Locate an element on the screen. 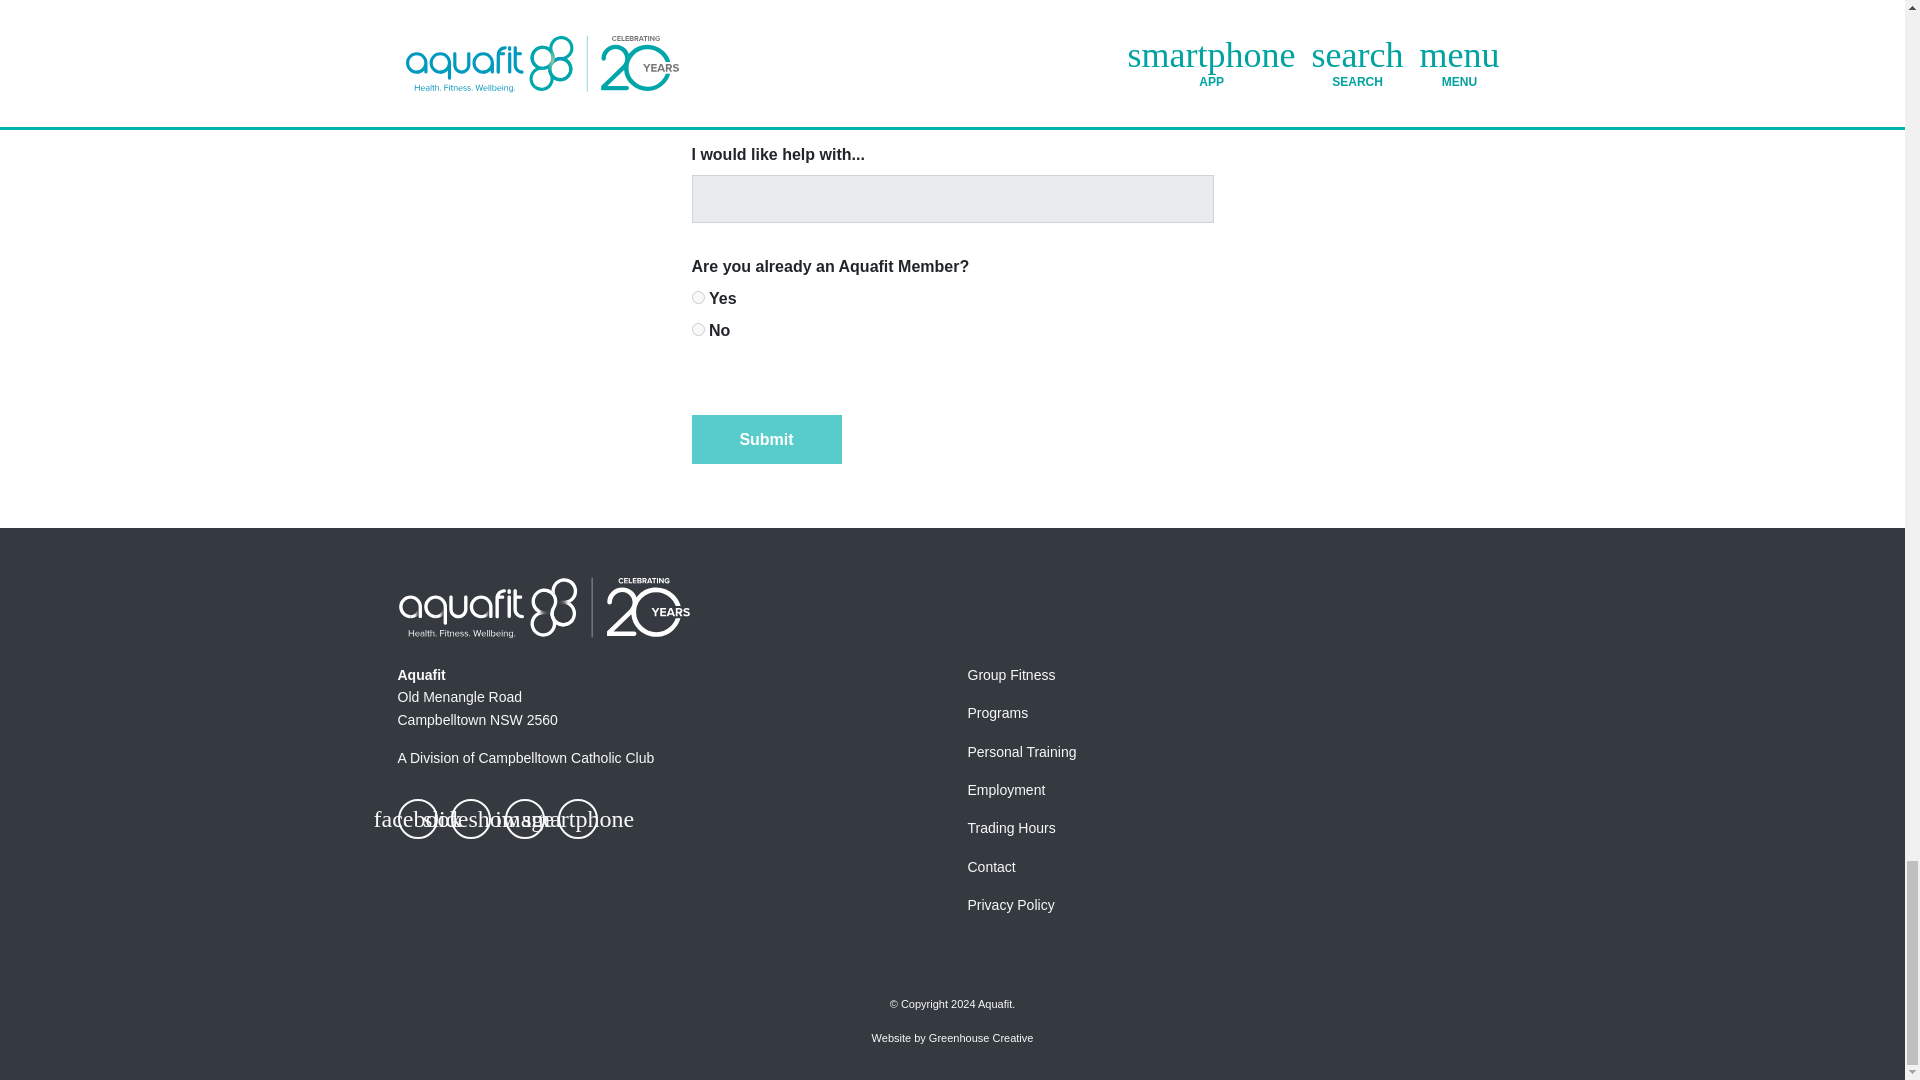 The image size is (1920, 1080). image is located at coordinates (524, 819).